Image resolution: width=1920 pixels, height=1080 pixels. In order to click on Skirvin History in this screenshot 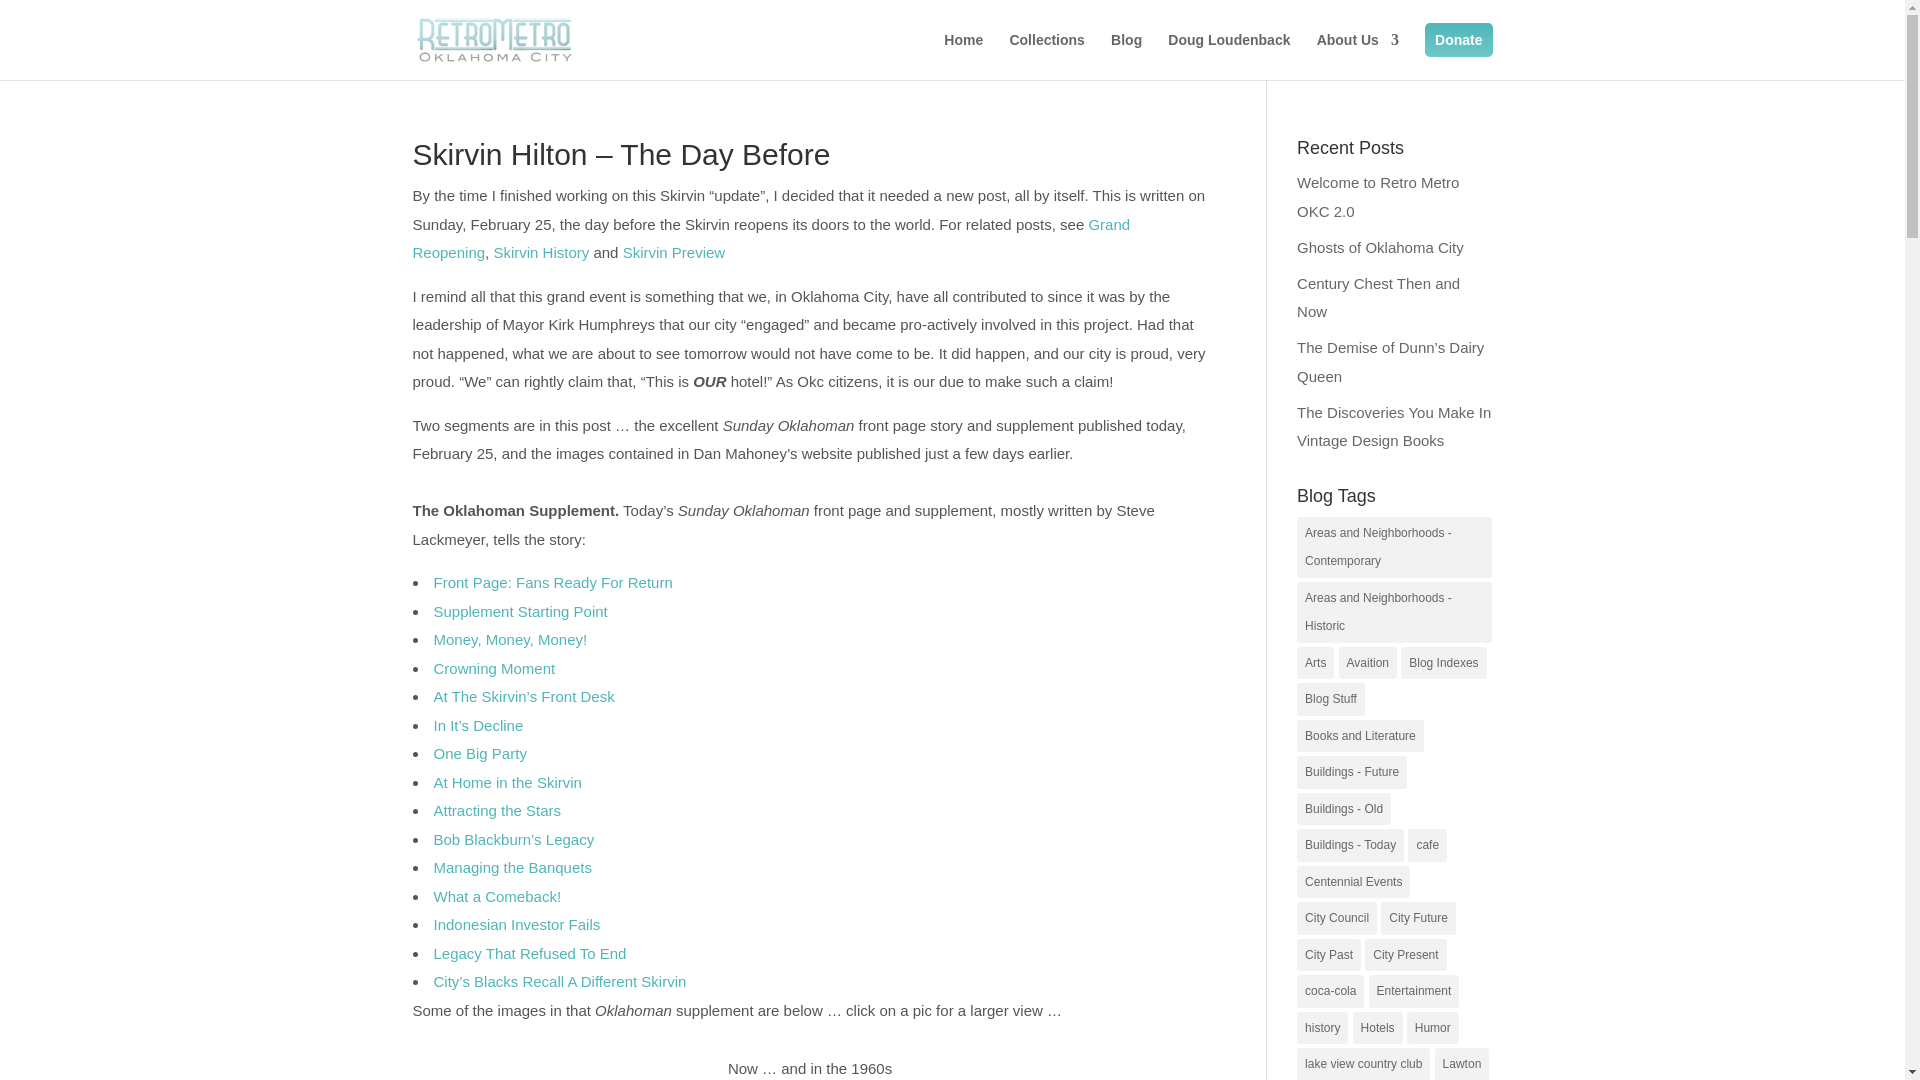, I will do `click(541, 252)`.